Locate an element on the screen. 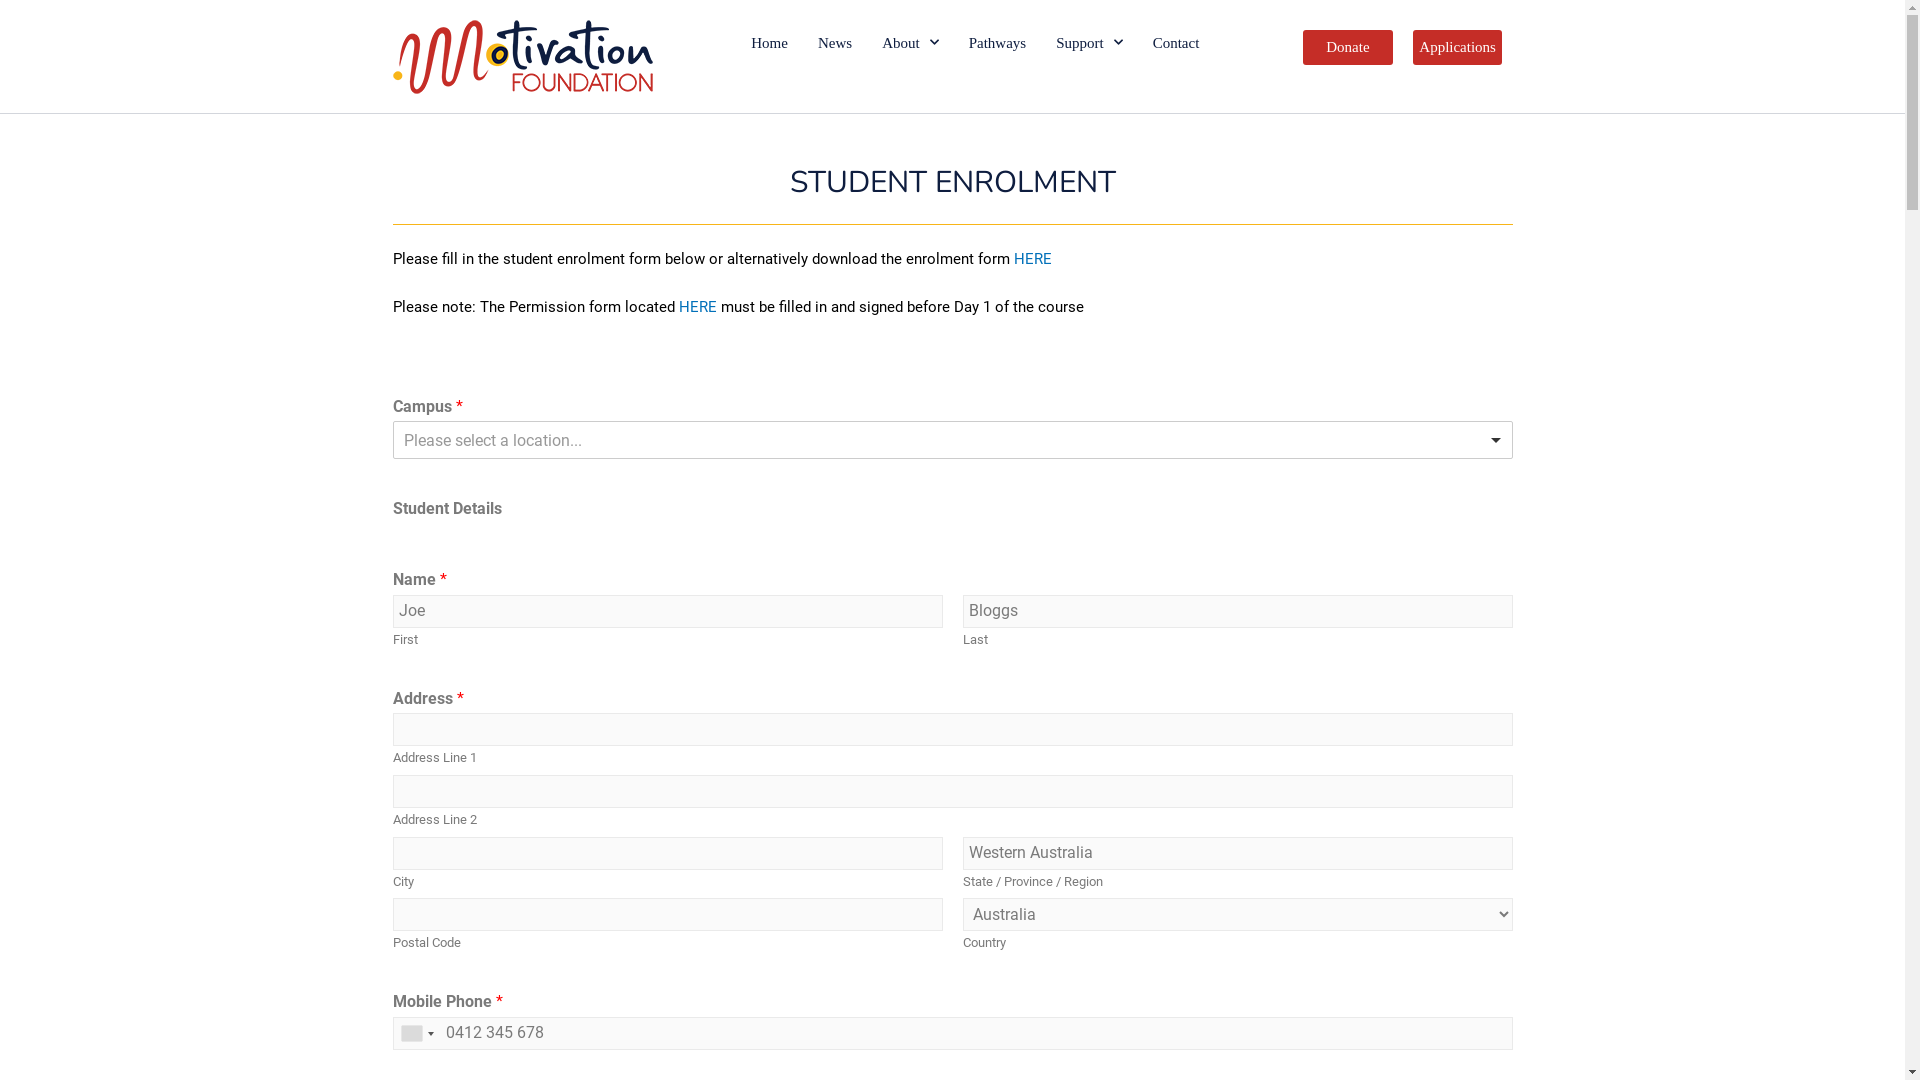 This screenshot has width=1920, height=1080. Home is located at coordinates (770, 43).